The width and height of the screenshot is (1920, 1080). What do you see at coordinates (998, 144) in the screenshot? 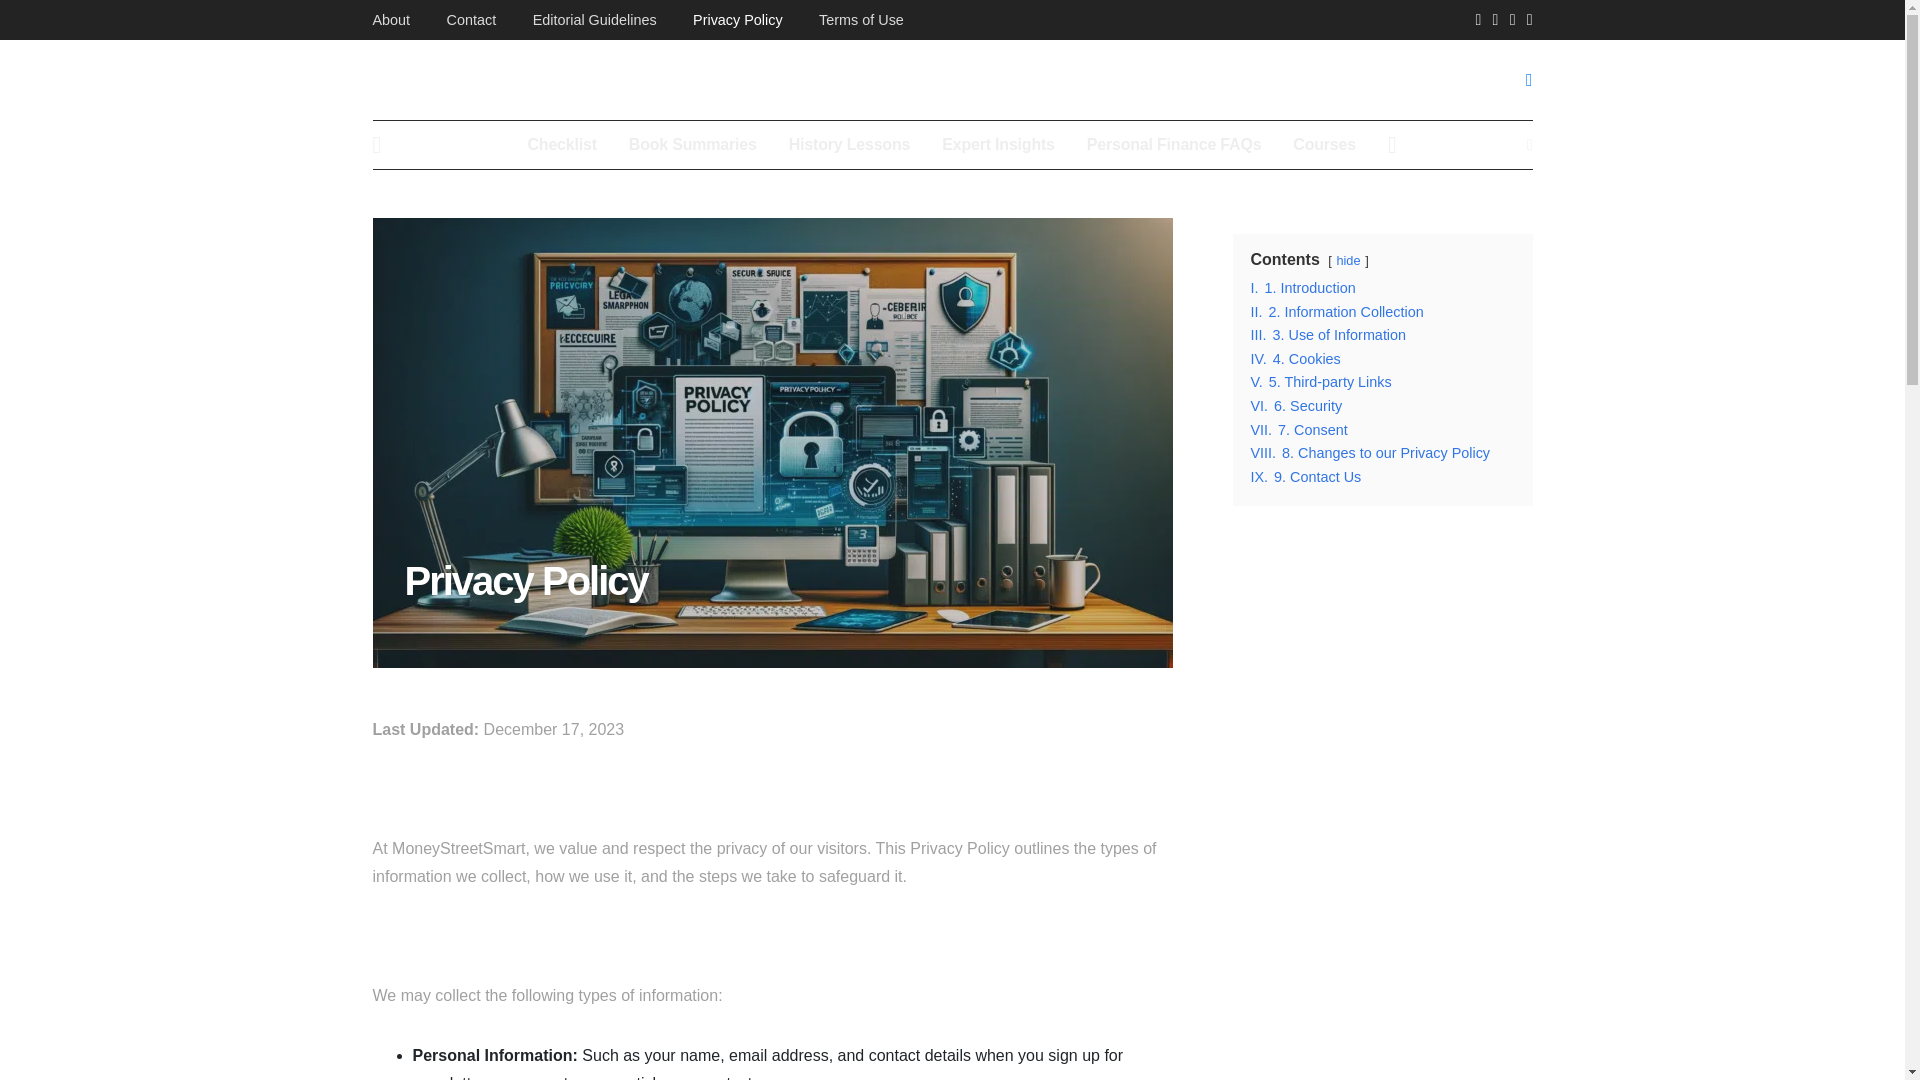
I see `Expert Insights` at bounding box center [998, 144].